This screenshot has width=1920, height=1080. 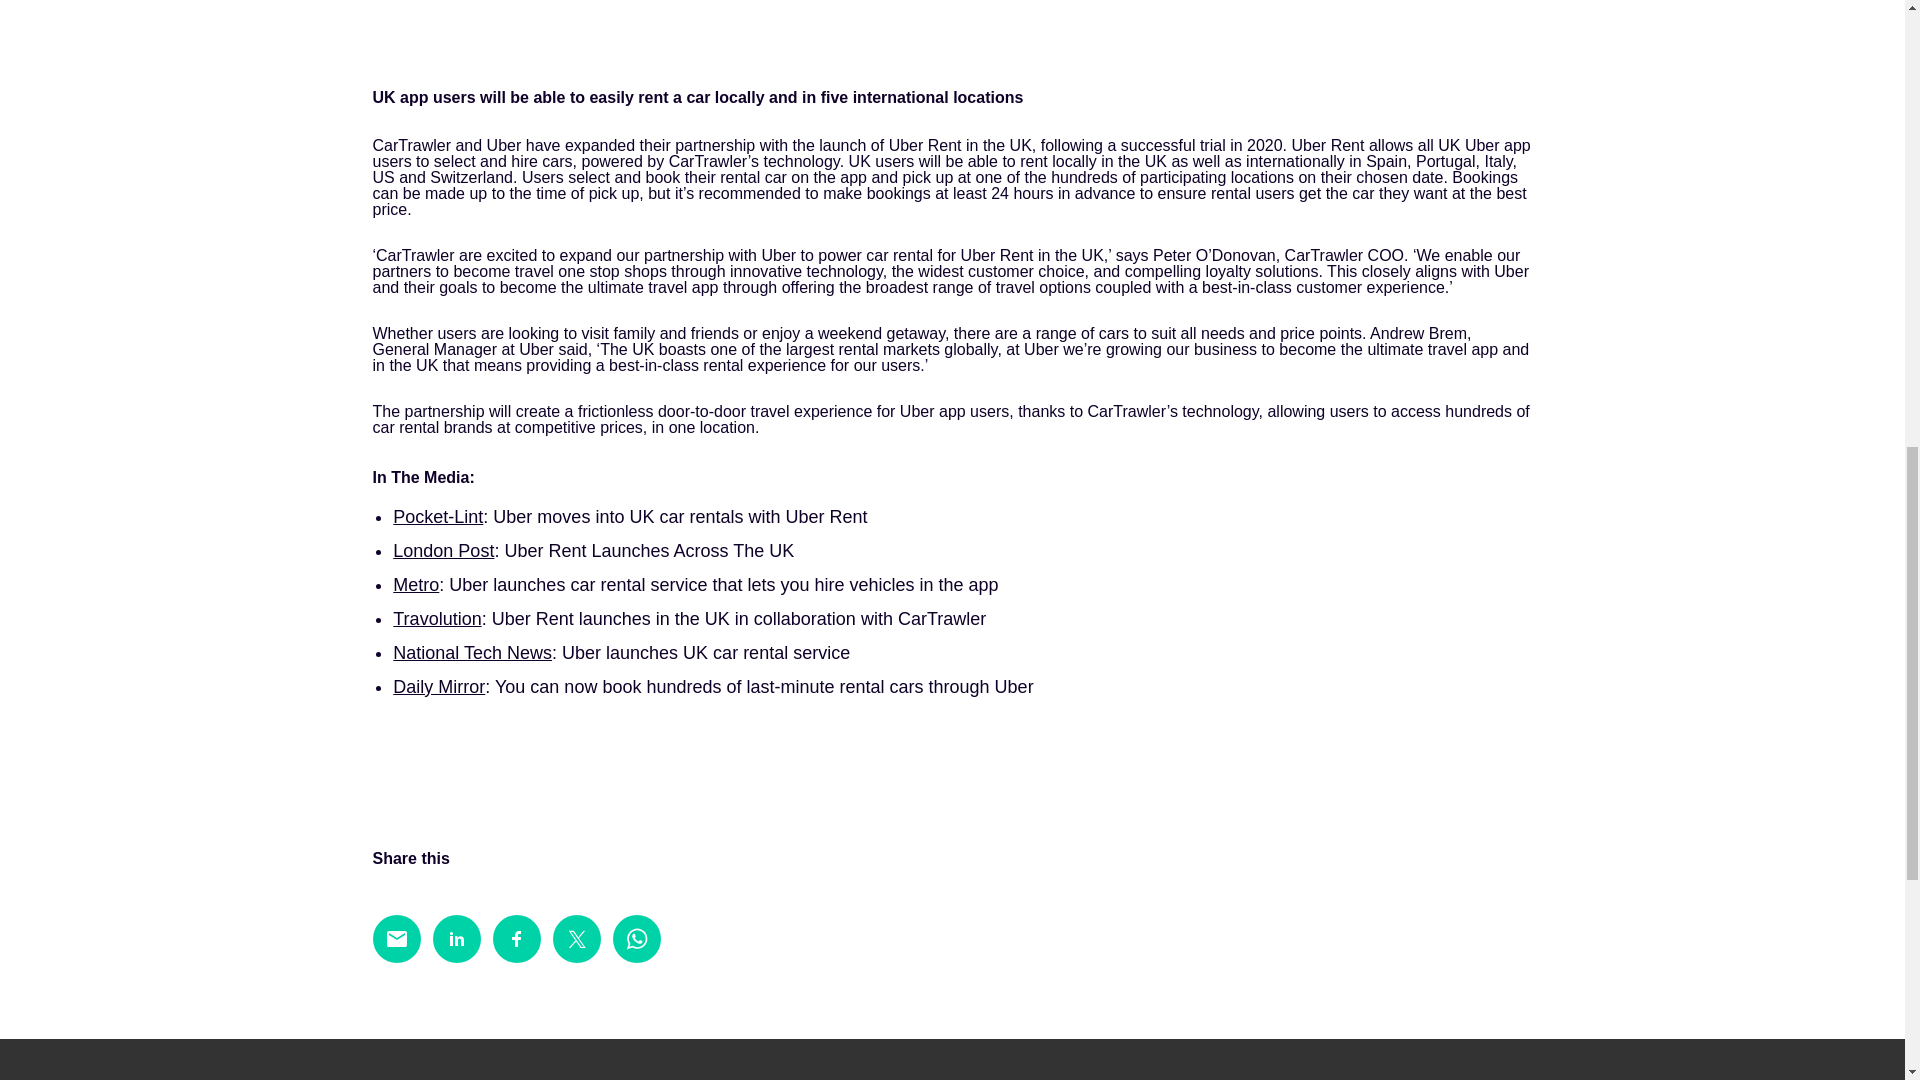 I want to click on London Post, so click(x=443, y=550).